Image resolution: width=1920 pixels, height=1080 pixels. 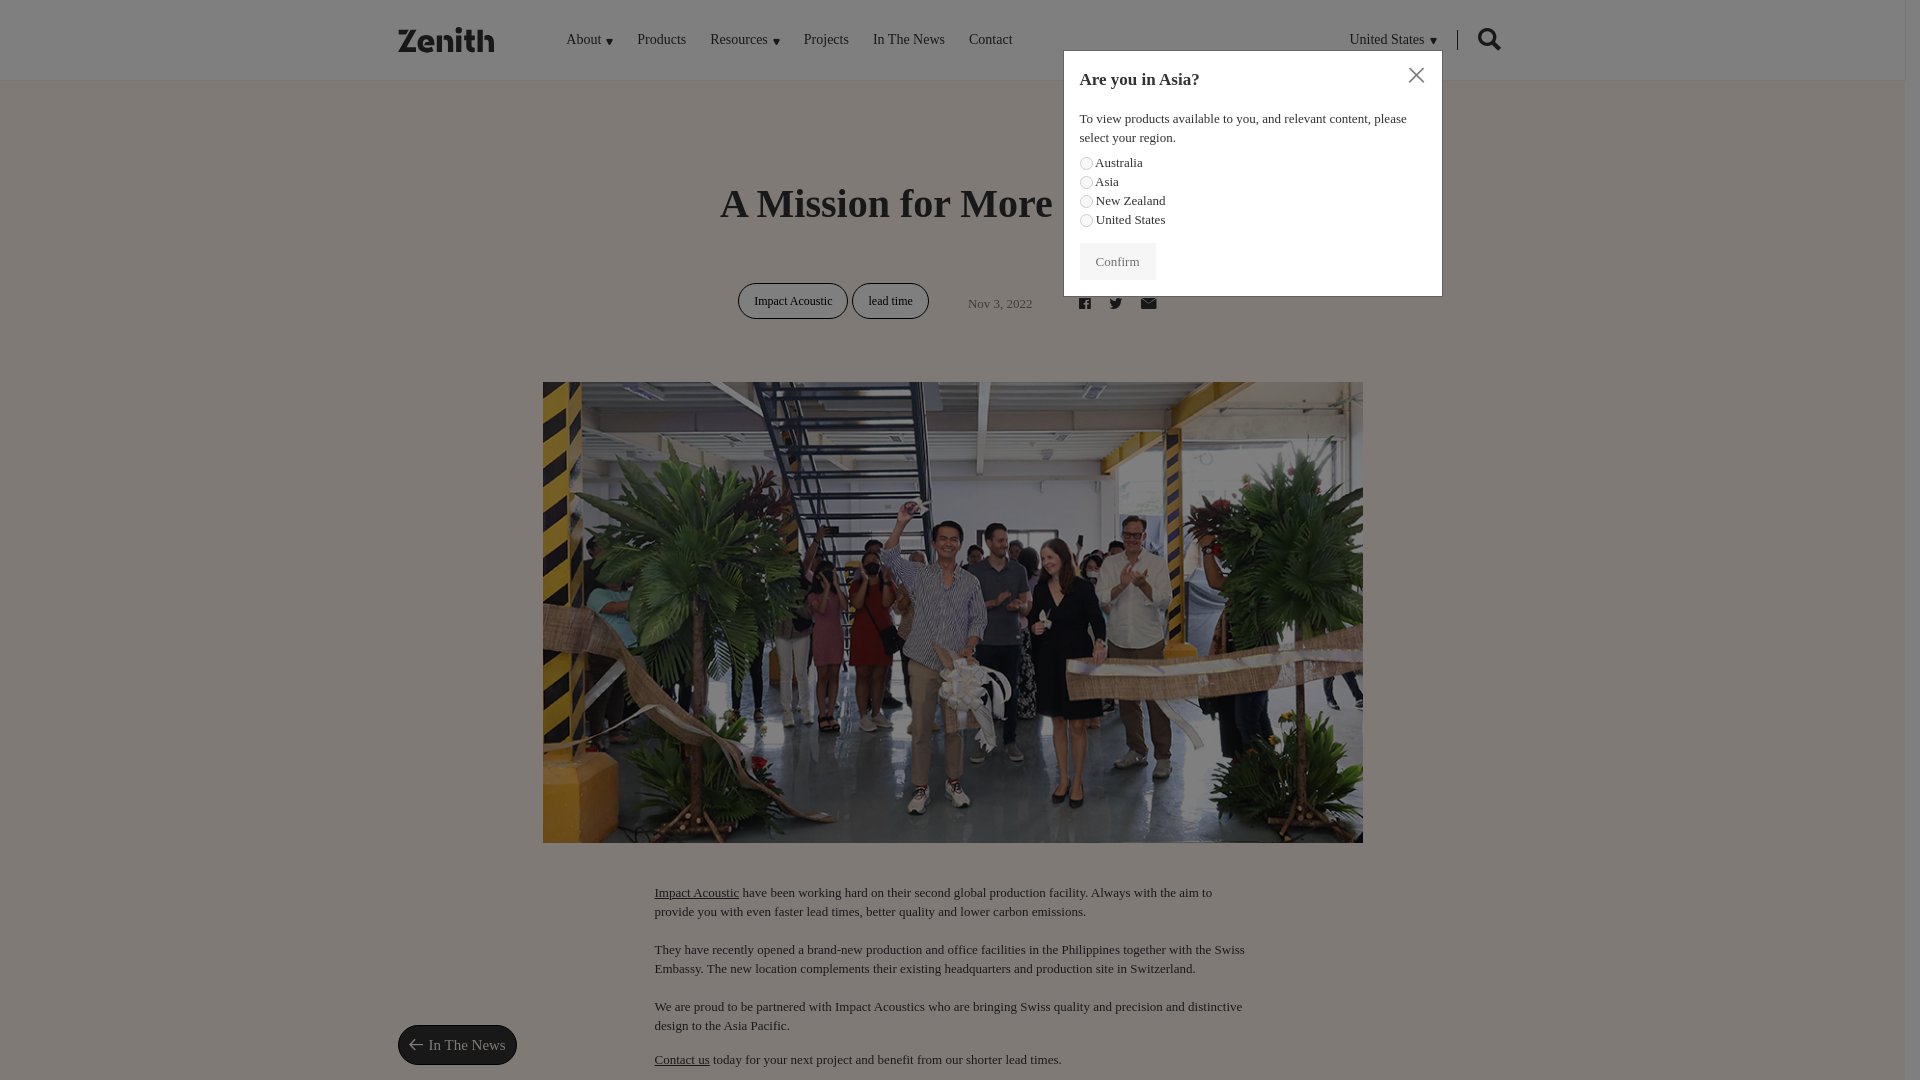 What do you see at coordinates (1086, 182) in the screenshot?
I see `en-HK` at bounding box center [1086, 182].